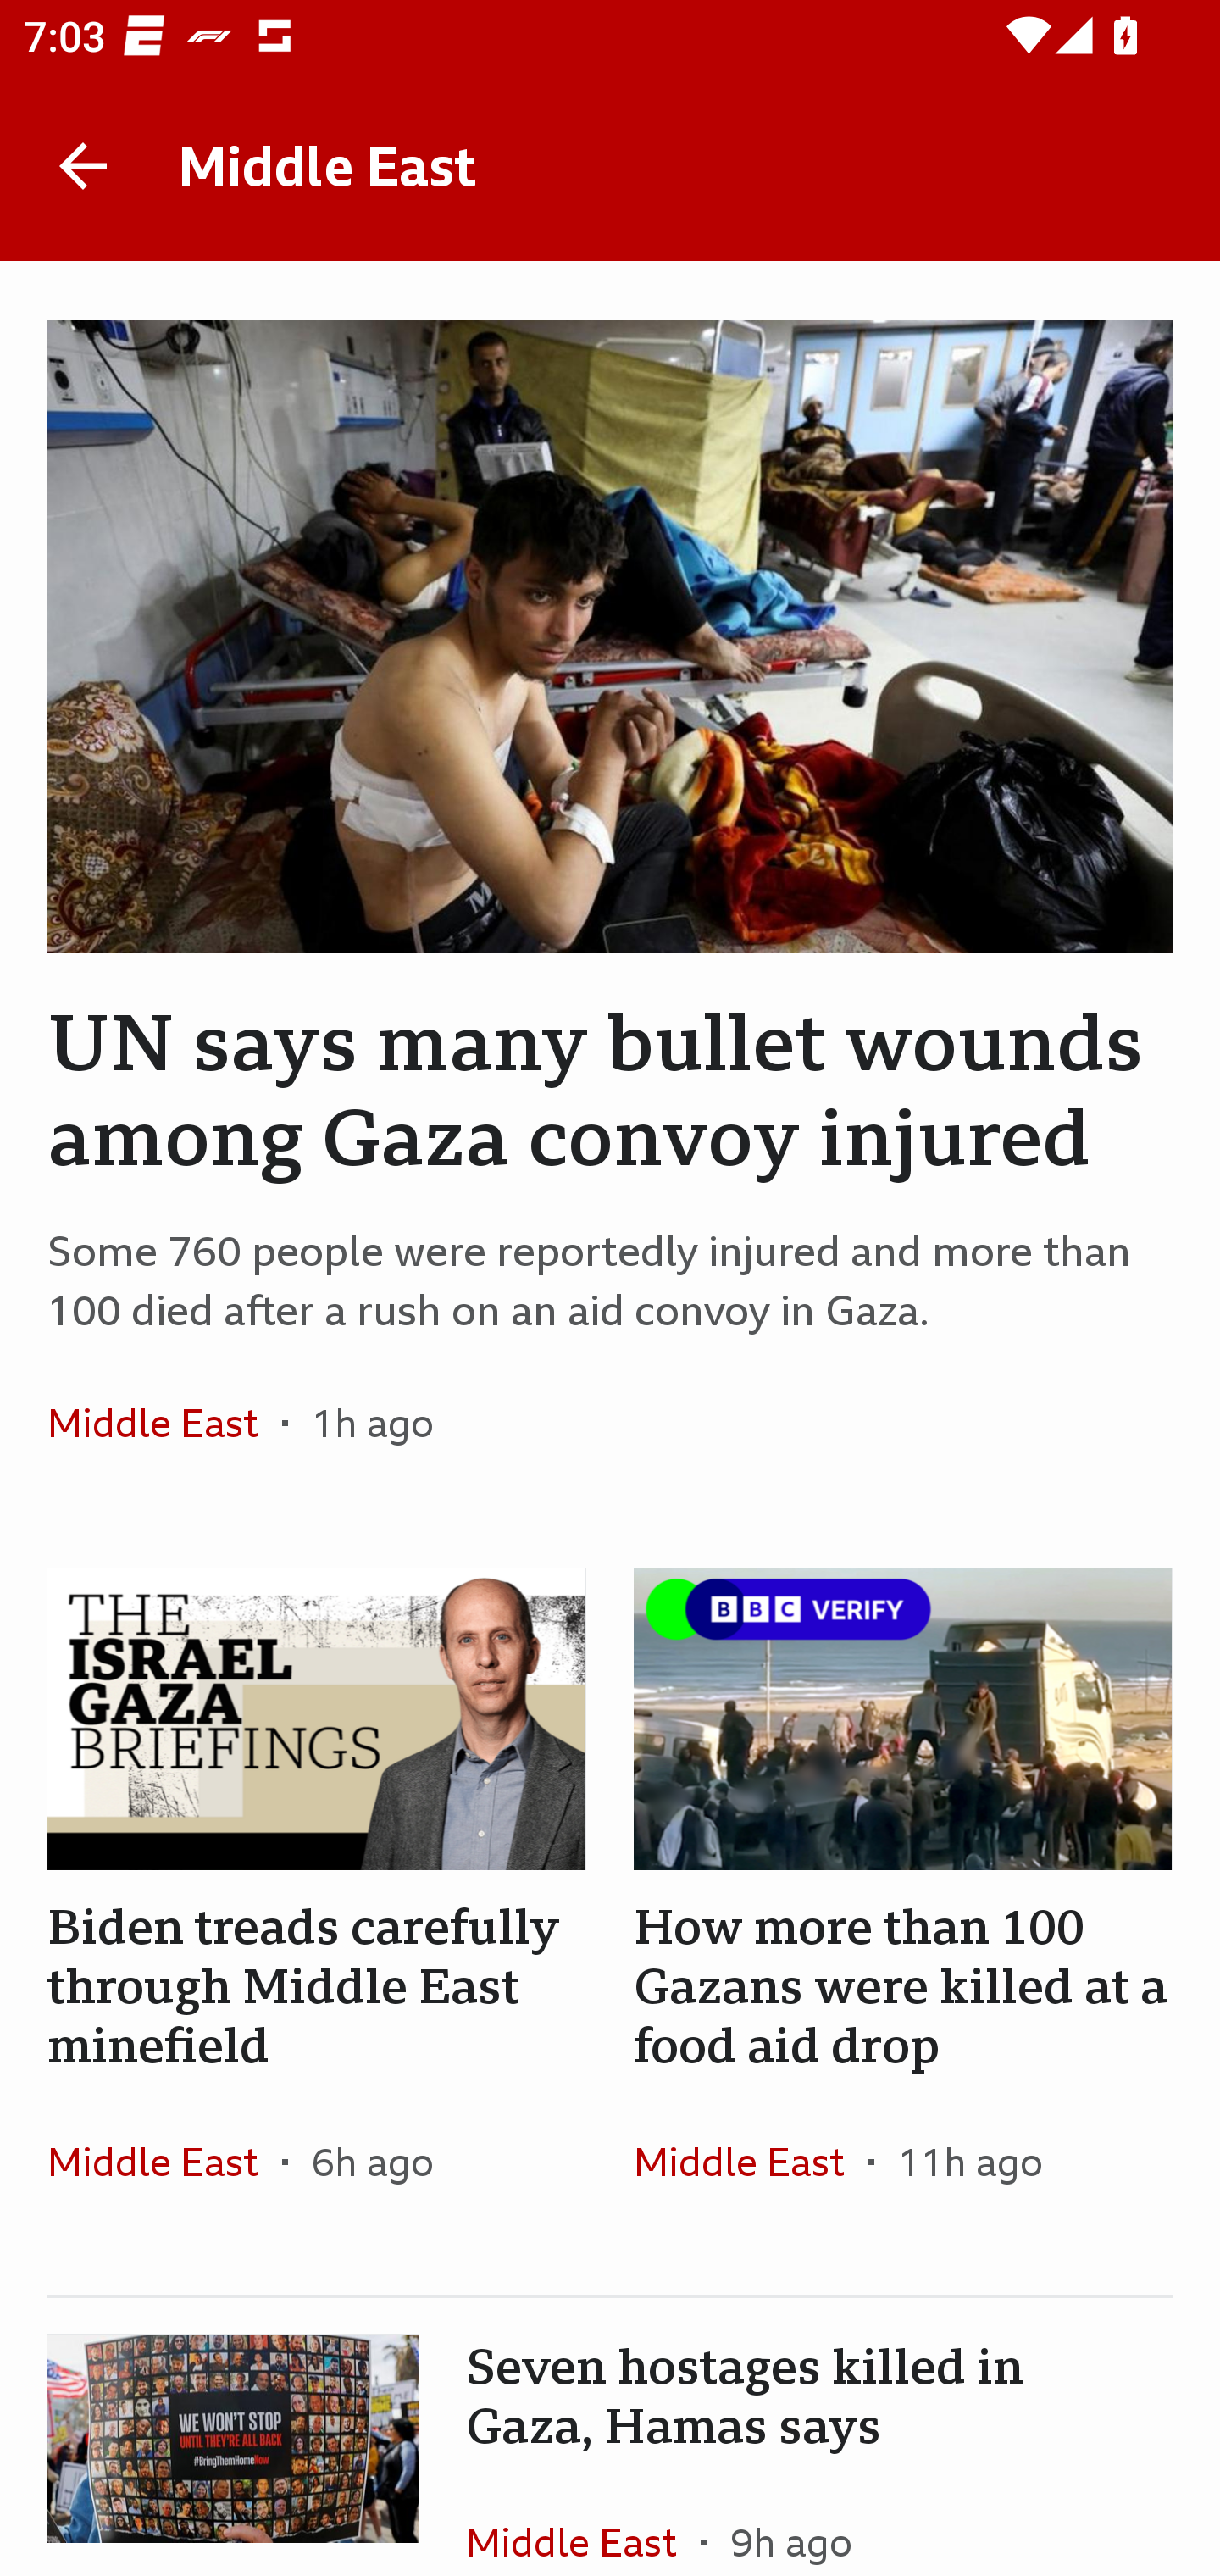 This screenshot has width=1220, height=2576. Describe the element at coordinates (583, 2517) in the screenshot. I see `Middle East In the section Middle East` at that location.